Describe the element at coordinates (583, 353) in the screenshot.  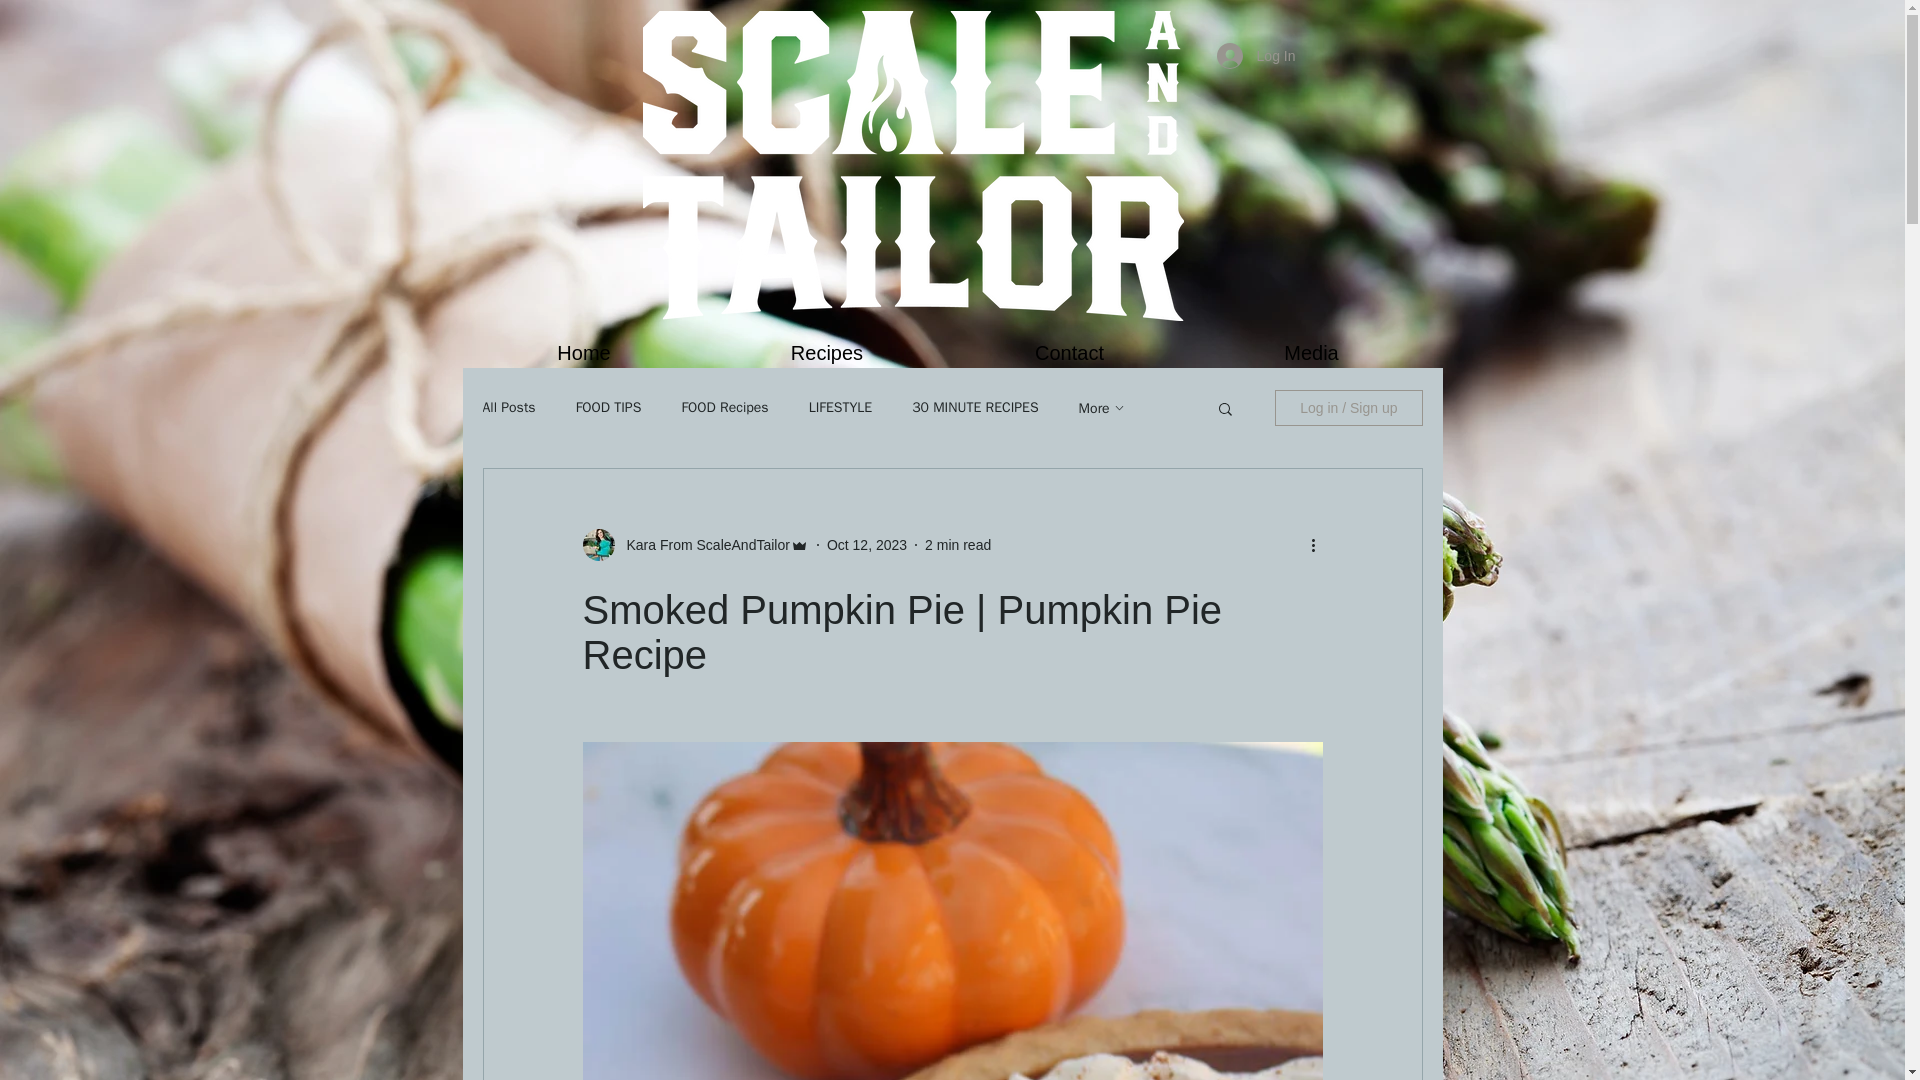
I see `Home` at that location.